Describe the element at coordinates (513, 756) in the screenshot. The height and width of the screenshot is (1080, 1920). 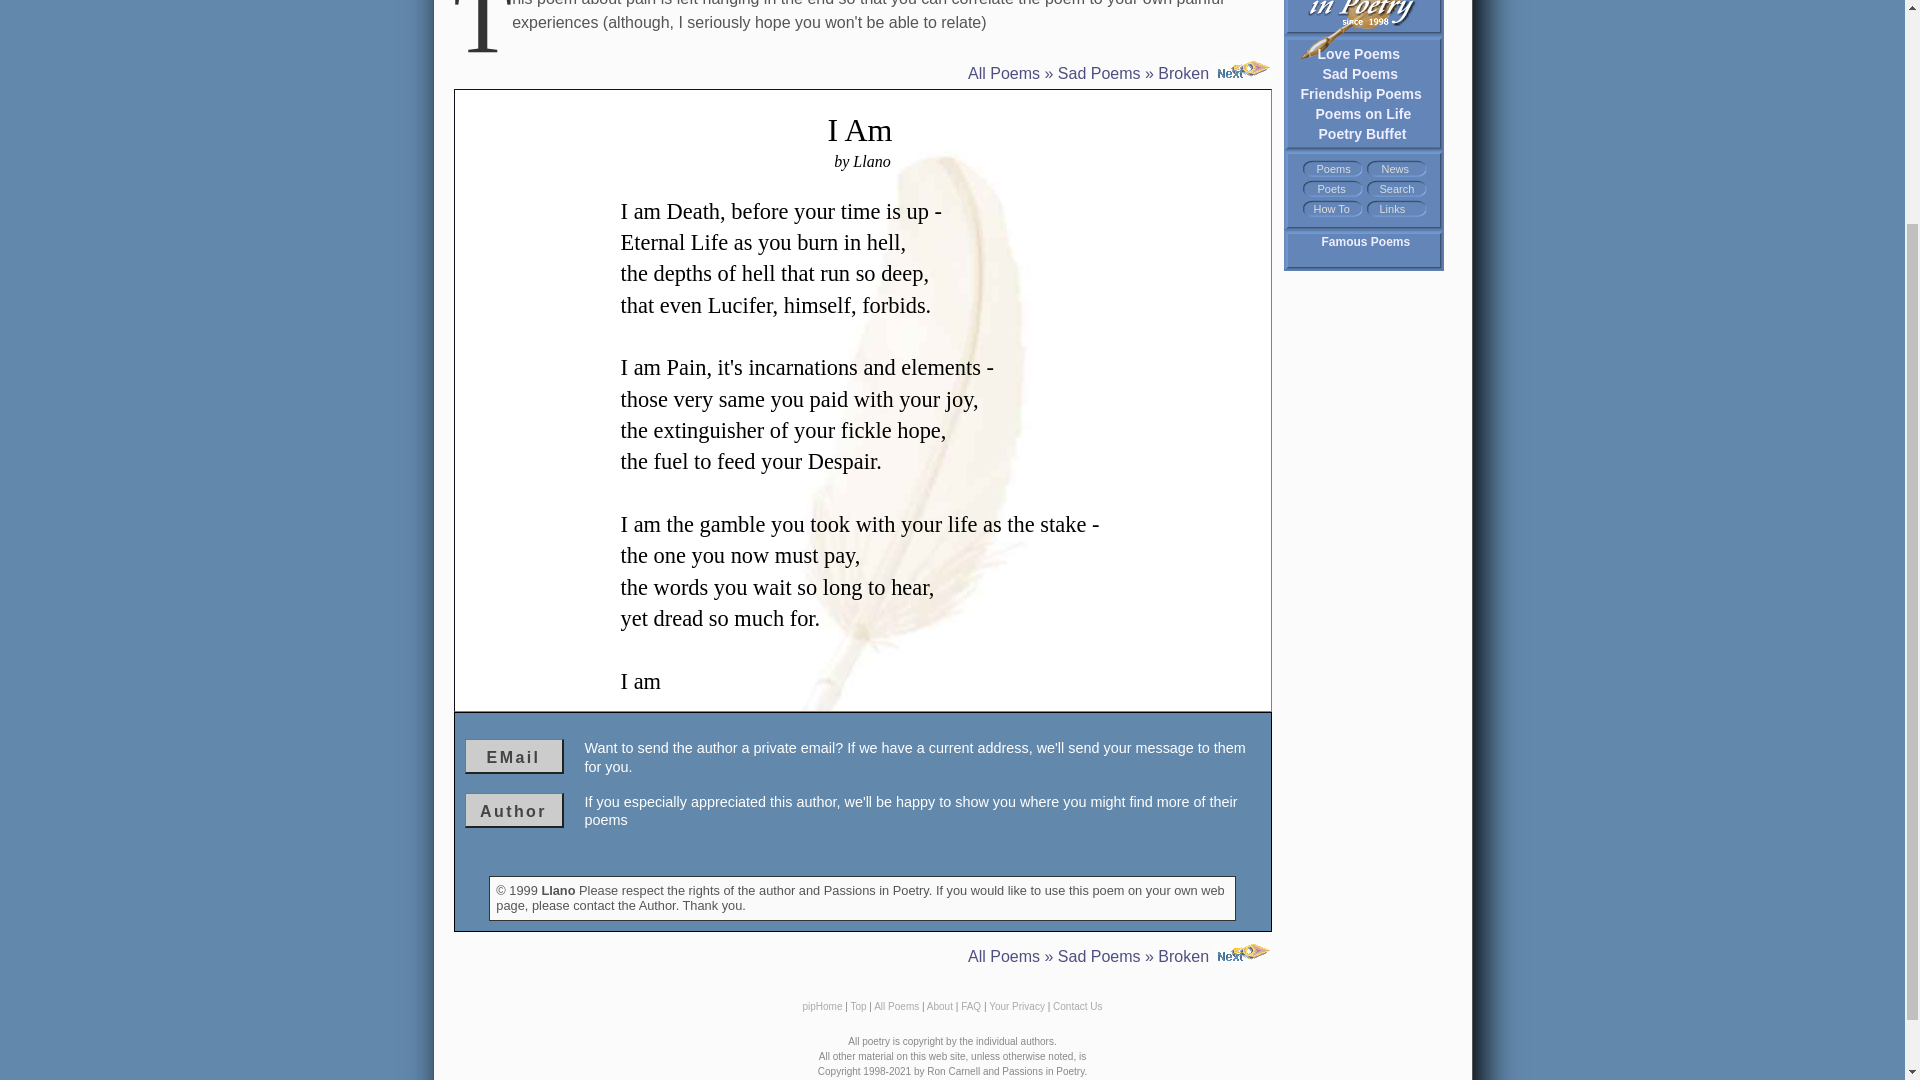
I see `EMail` at that location.